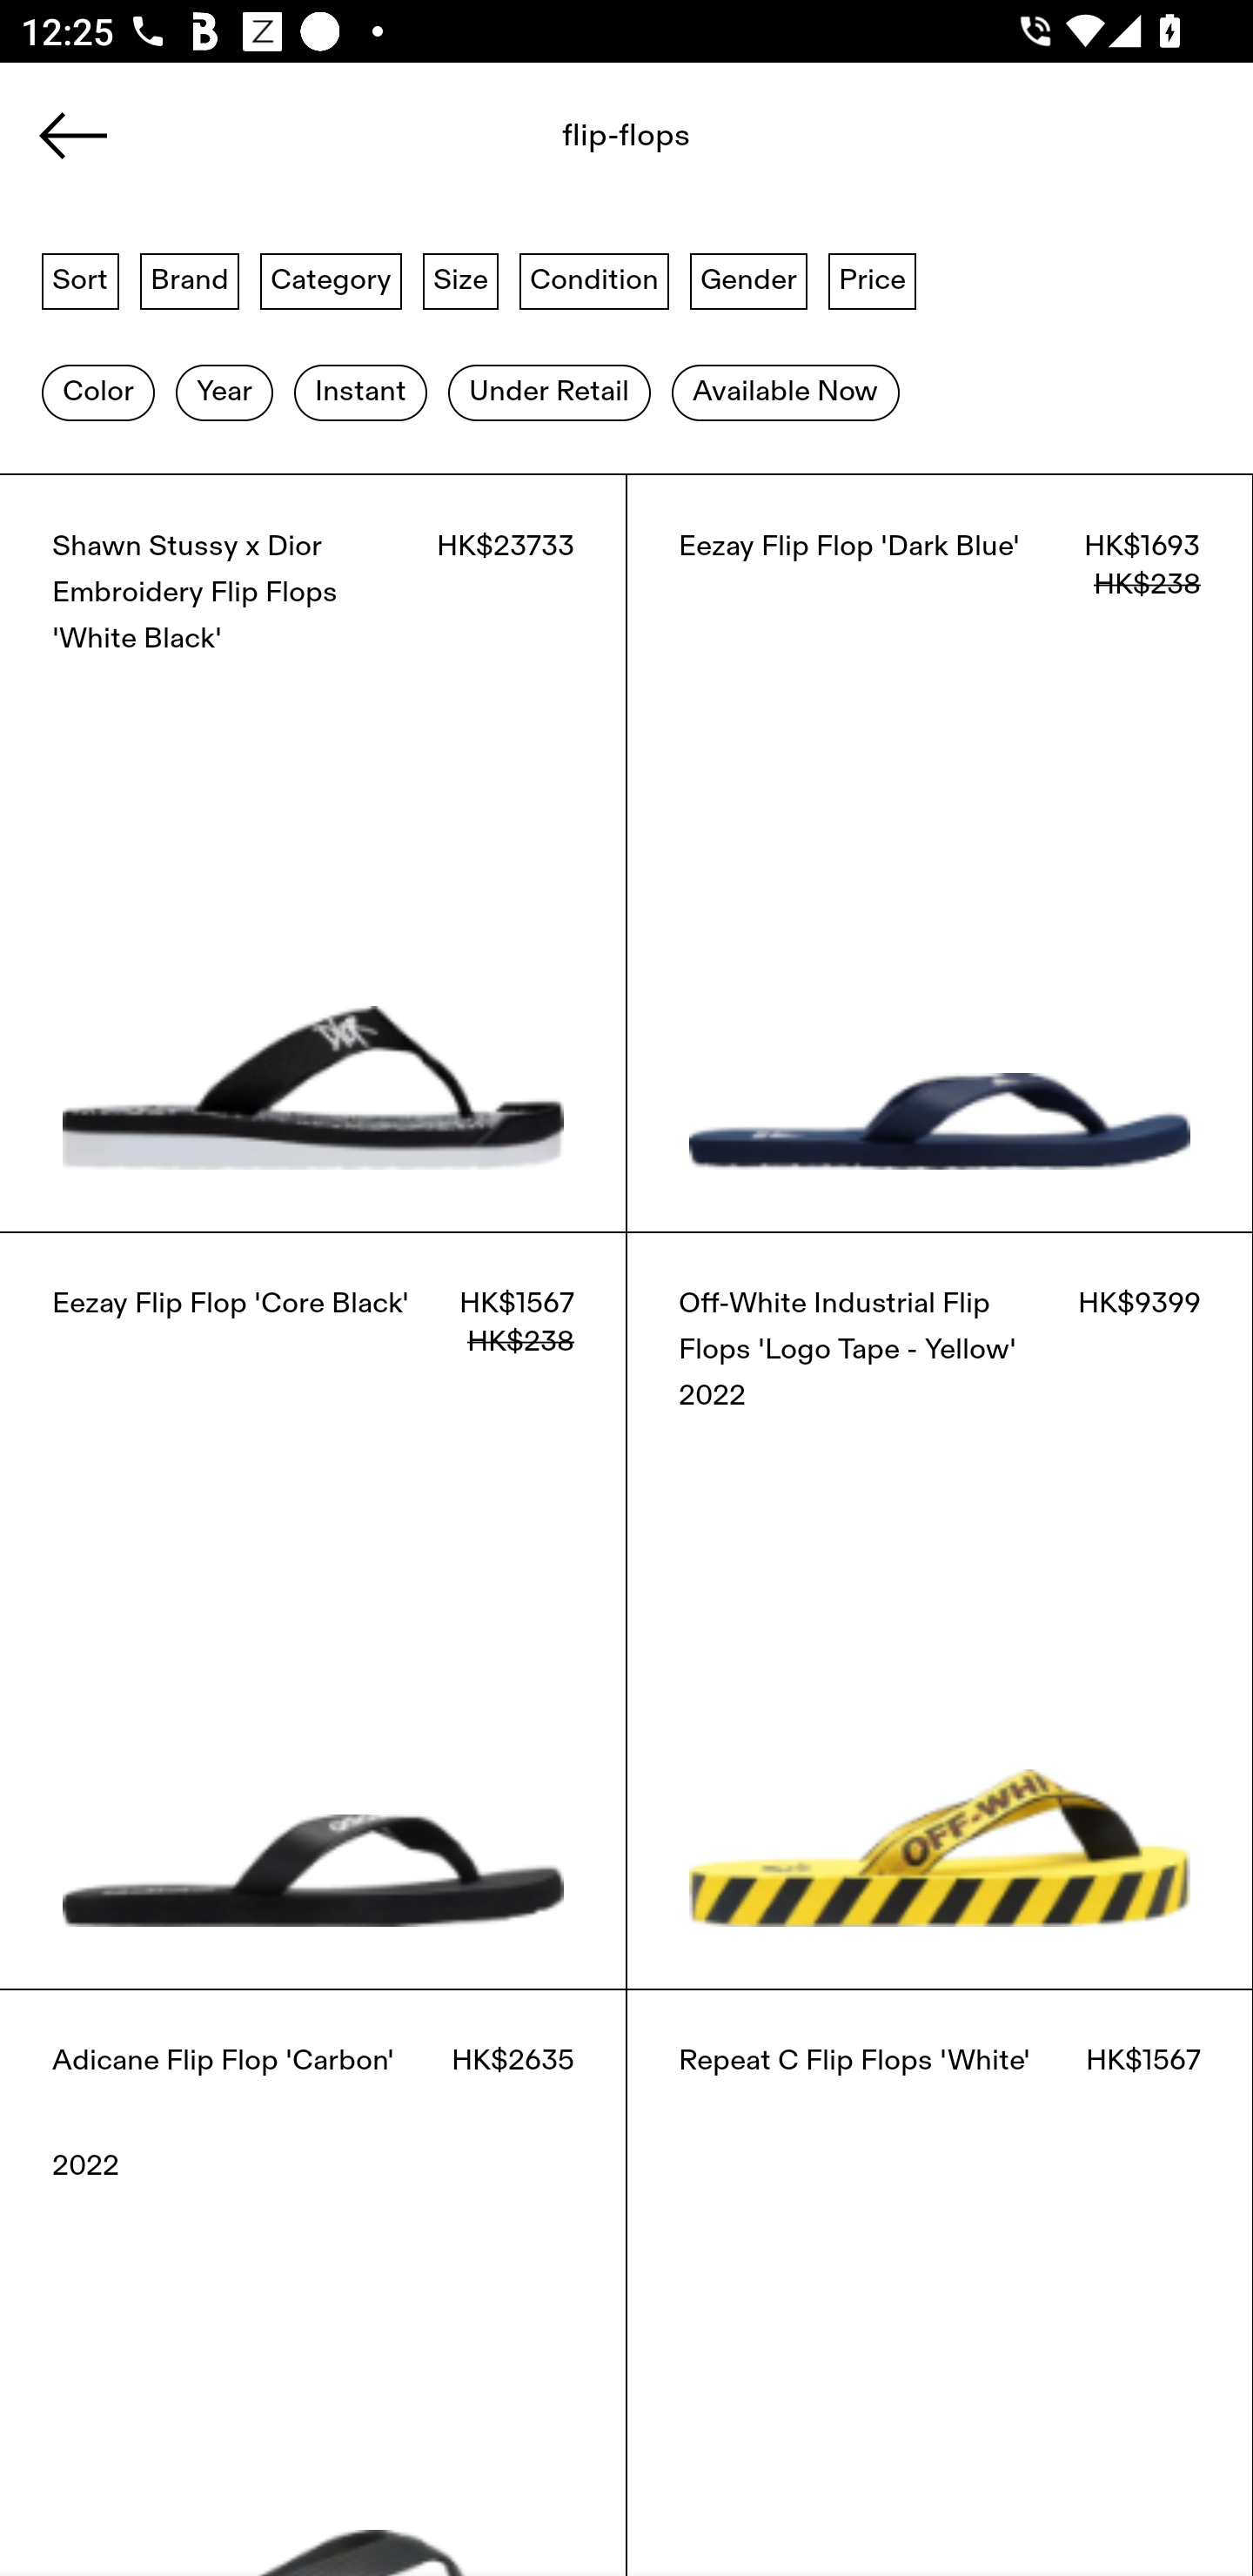 This screenshot has width=1253, height=2576. What do you see at coordinates (785, 392) in the screenshot?
I see `Available Now` at bounding box center [785, 392].